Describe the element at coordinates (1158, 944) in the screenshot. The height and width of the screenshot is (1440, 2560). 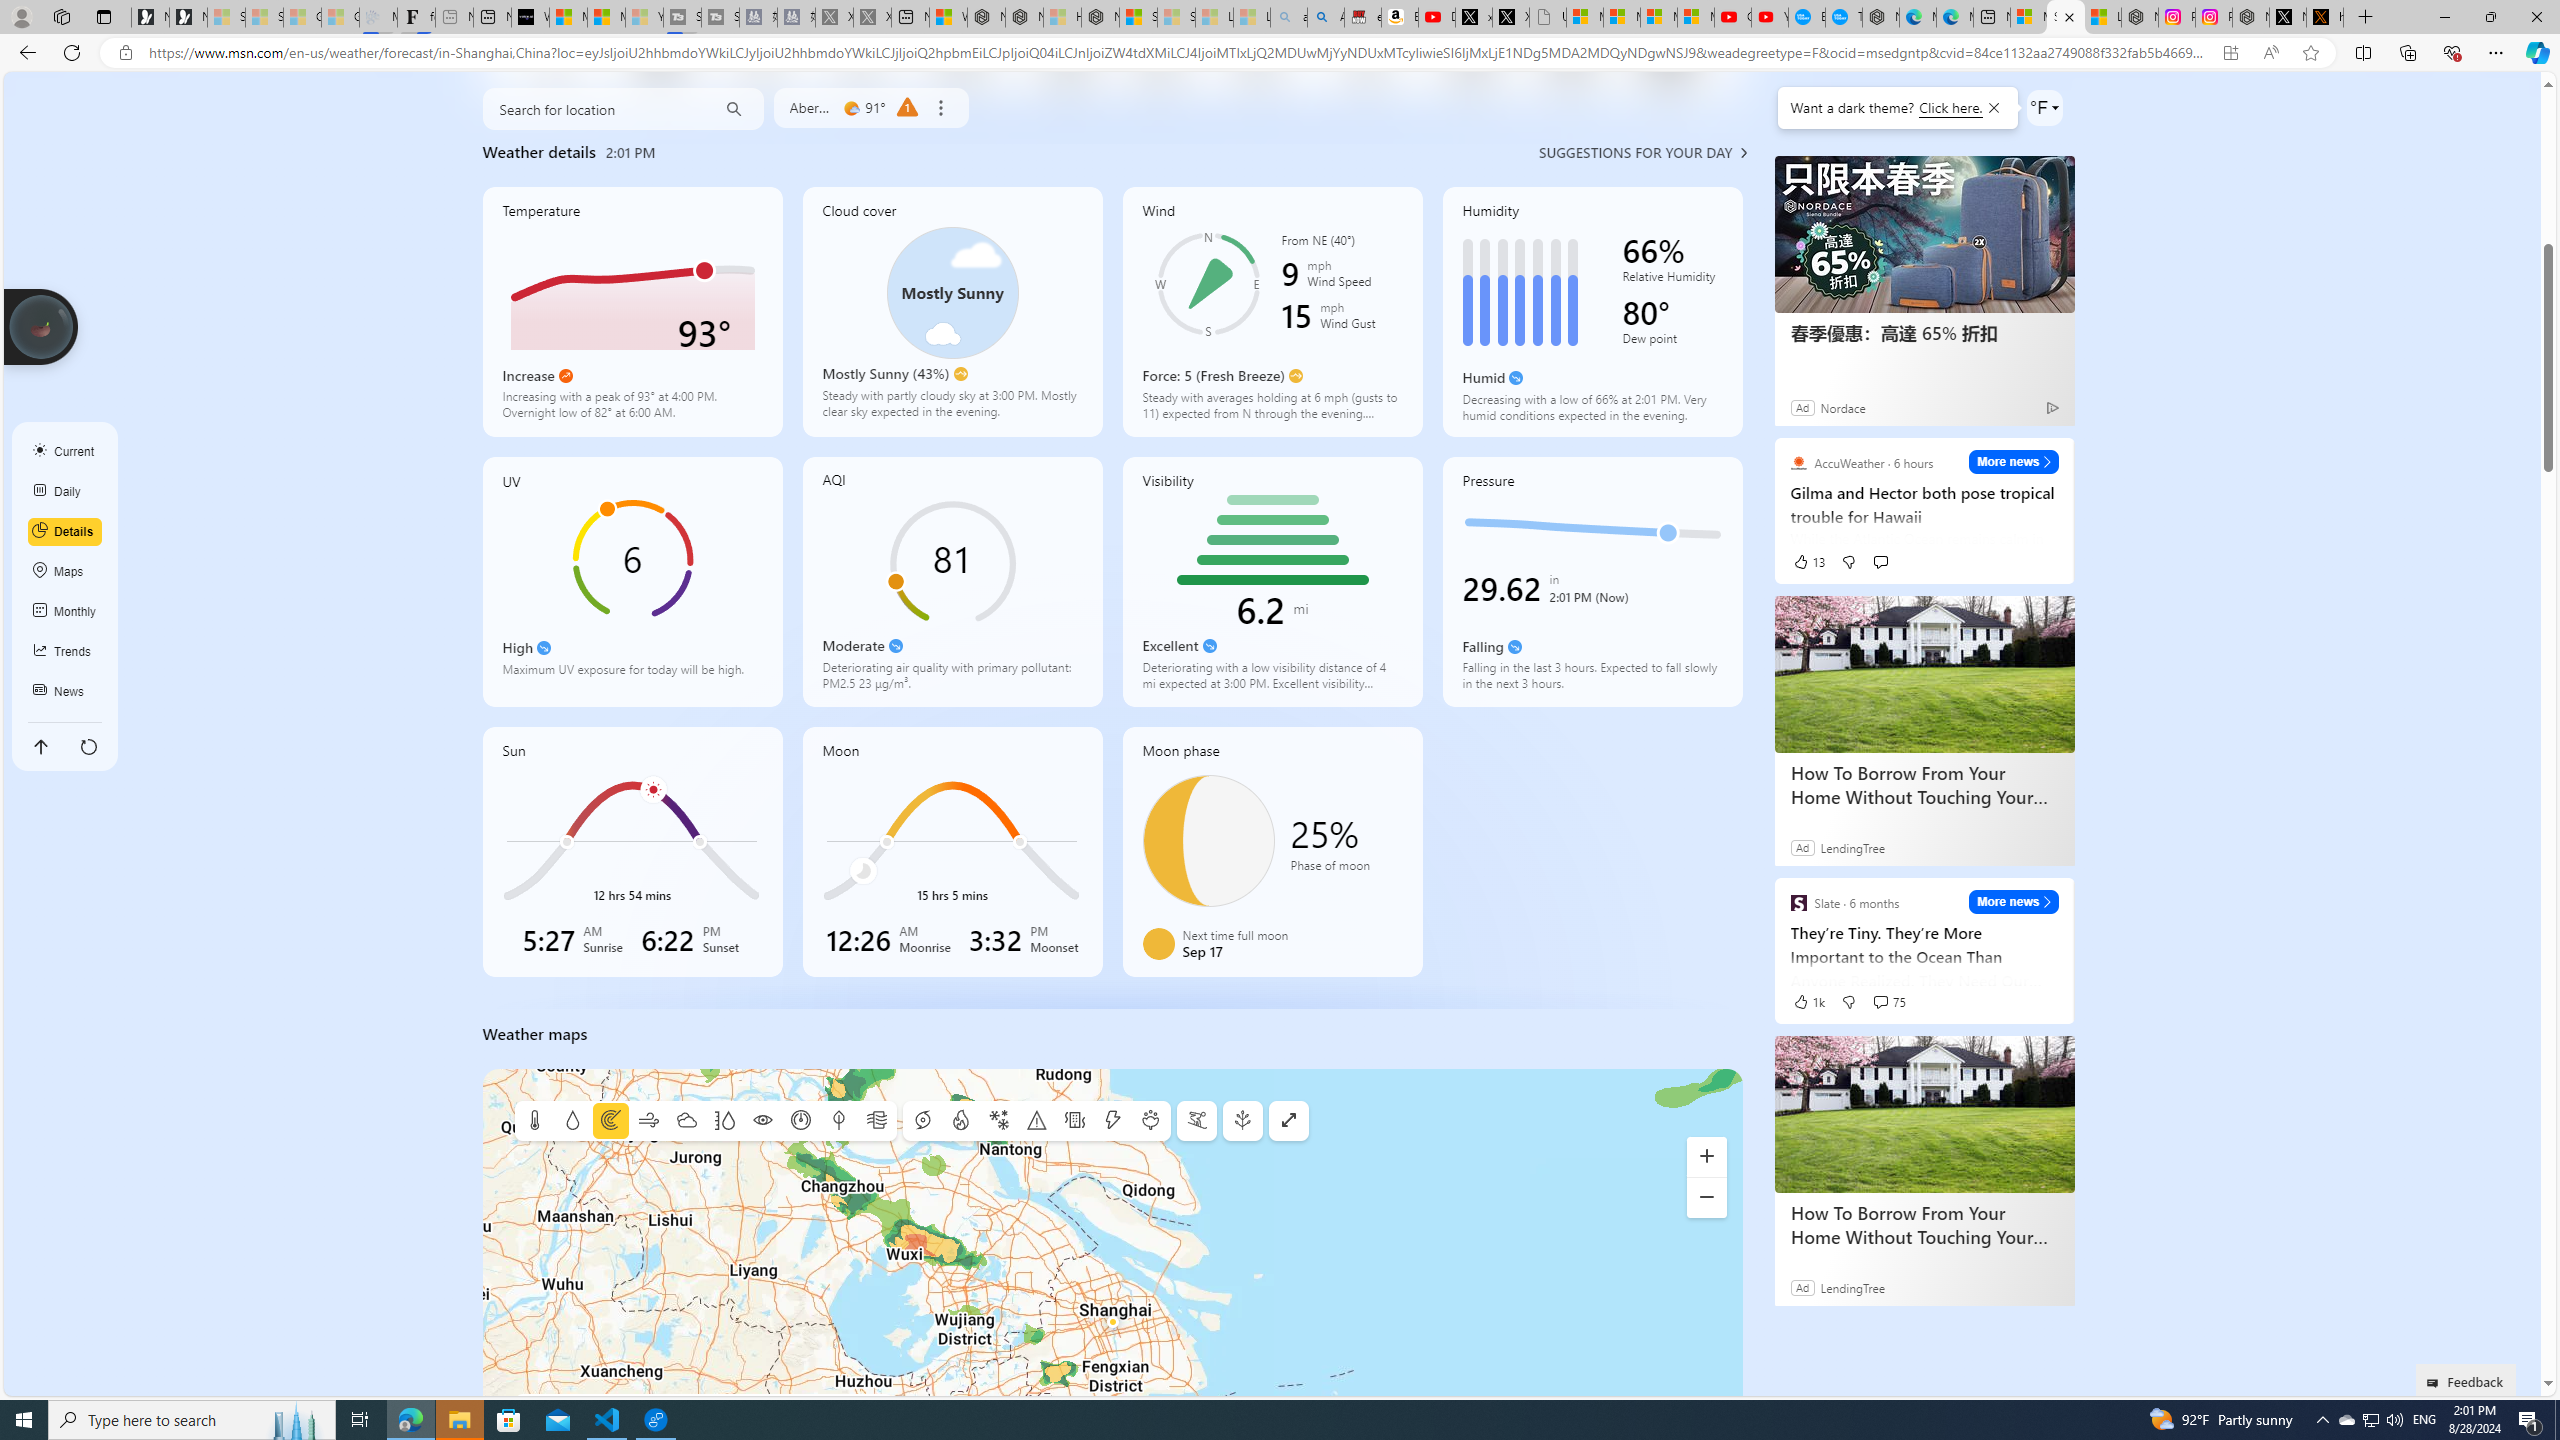
I see `Class: moonImg-DS-EntryPoint1-1` at that location.